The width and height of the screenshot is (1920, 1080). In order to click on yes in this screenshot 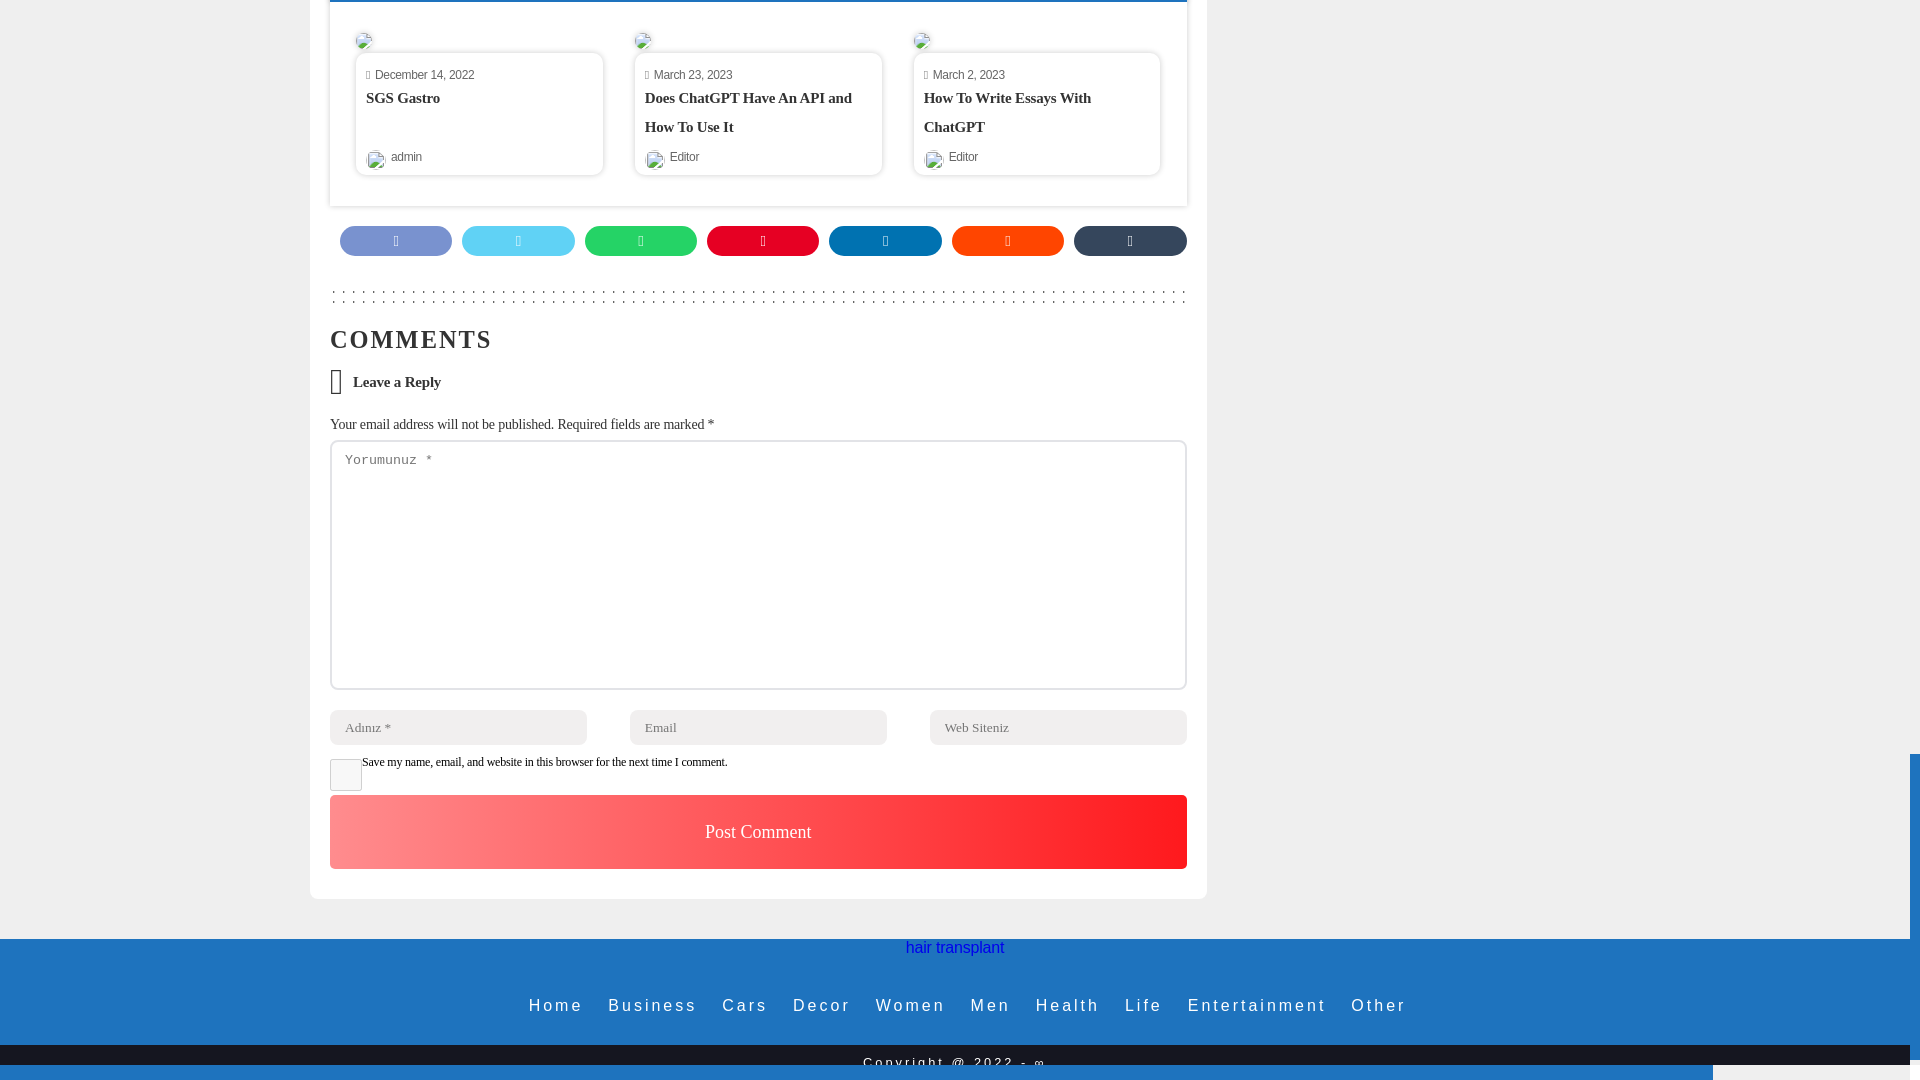, I will do `click(346, 774)`.